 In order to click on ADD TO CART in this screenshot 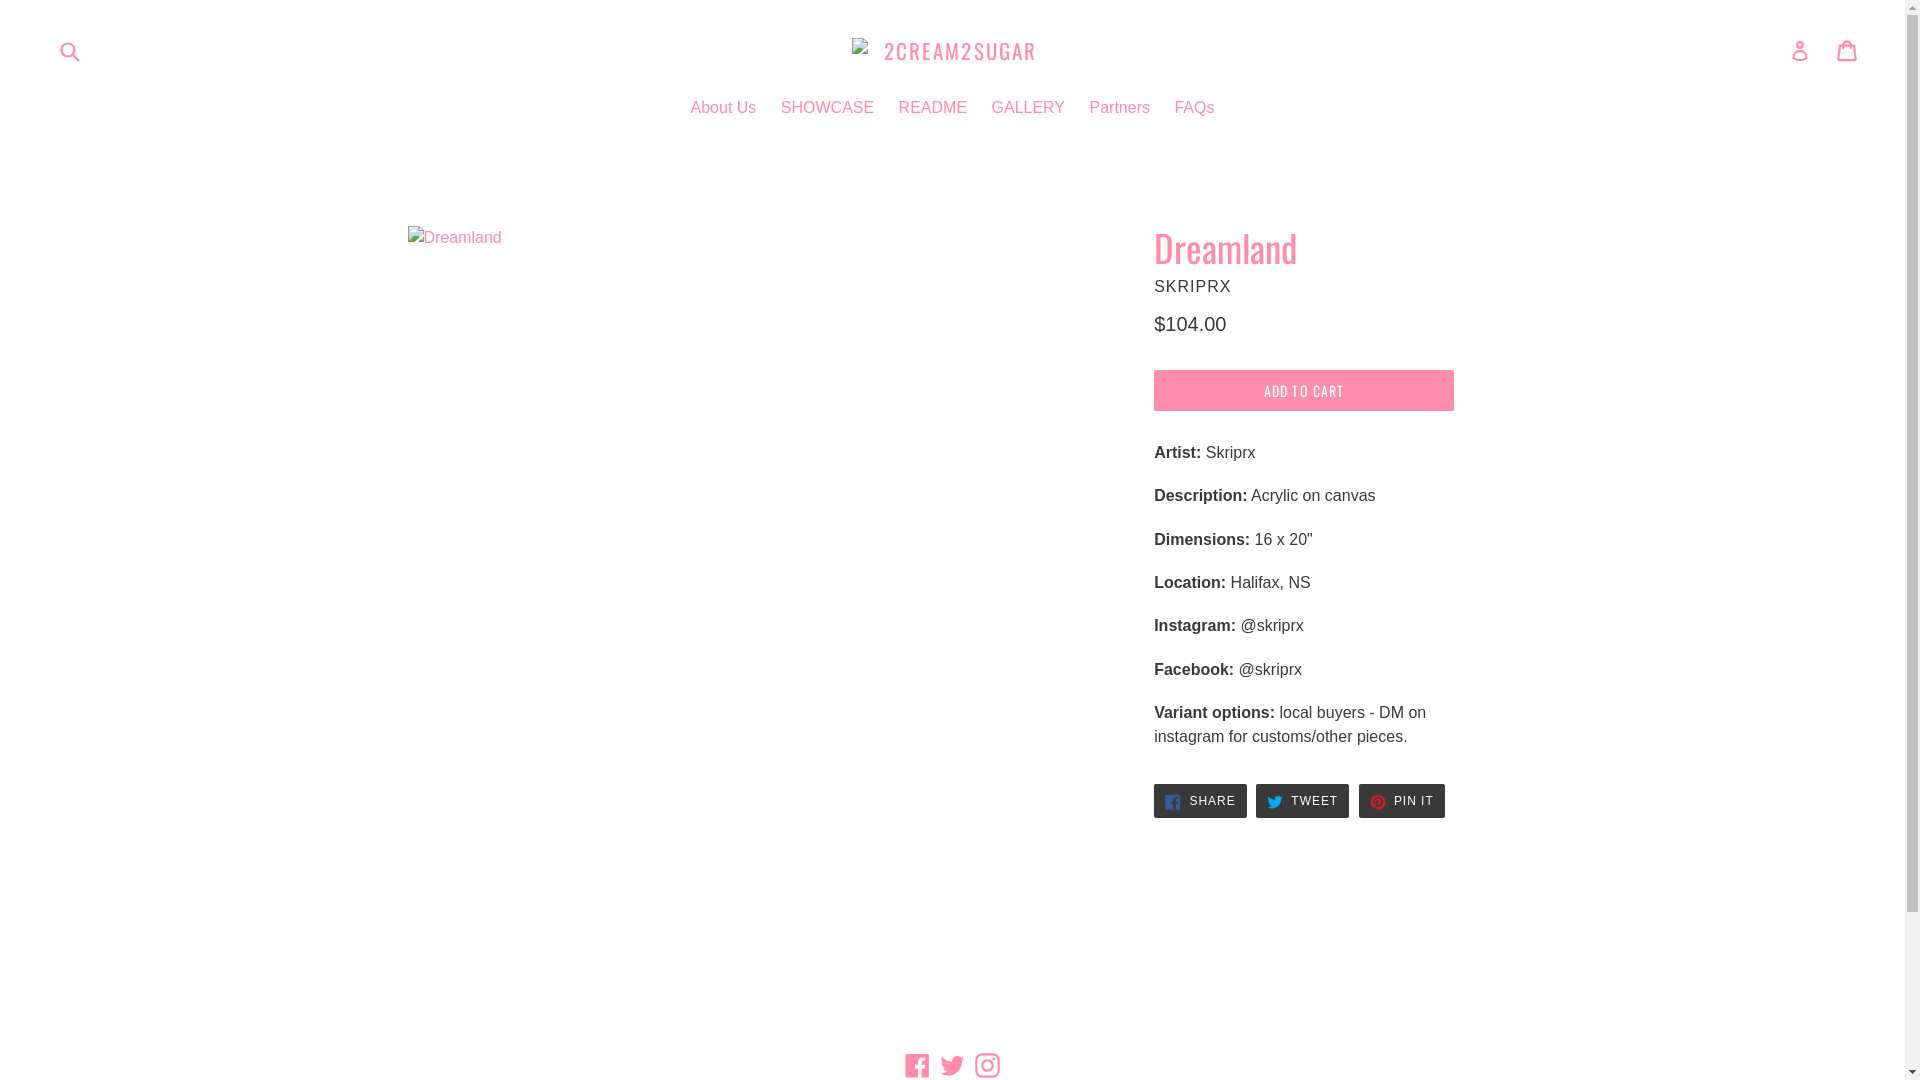, I will do `click(1304, 391)`.